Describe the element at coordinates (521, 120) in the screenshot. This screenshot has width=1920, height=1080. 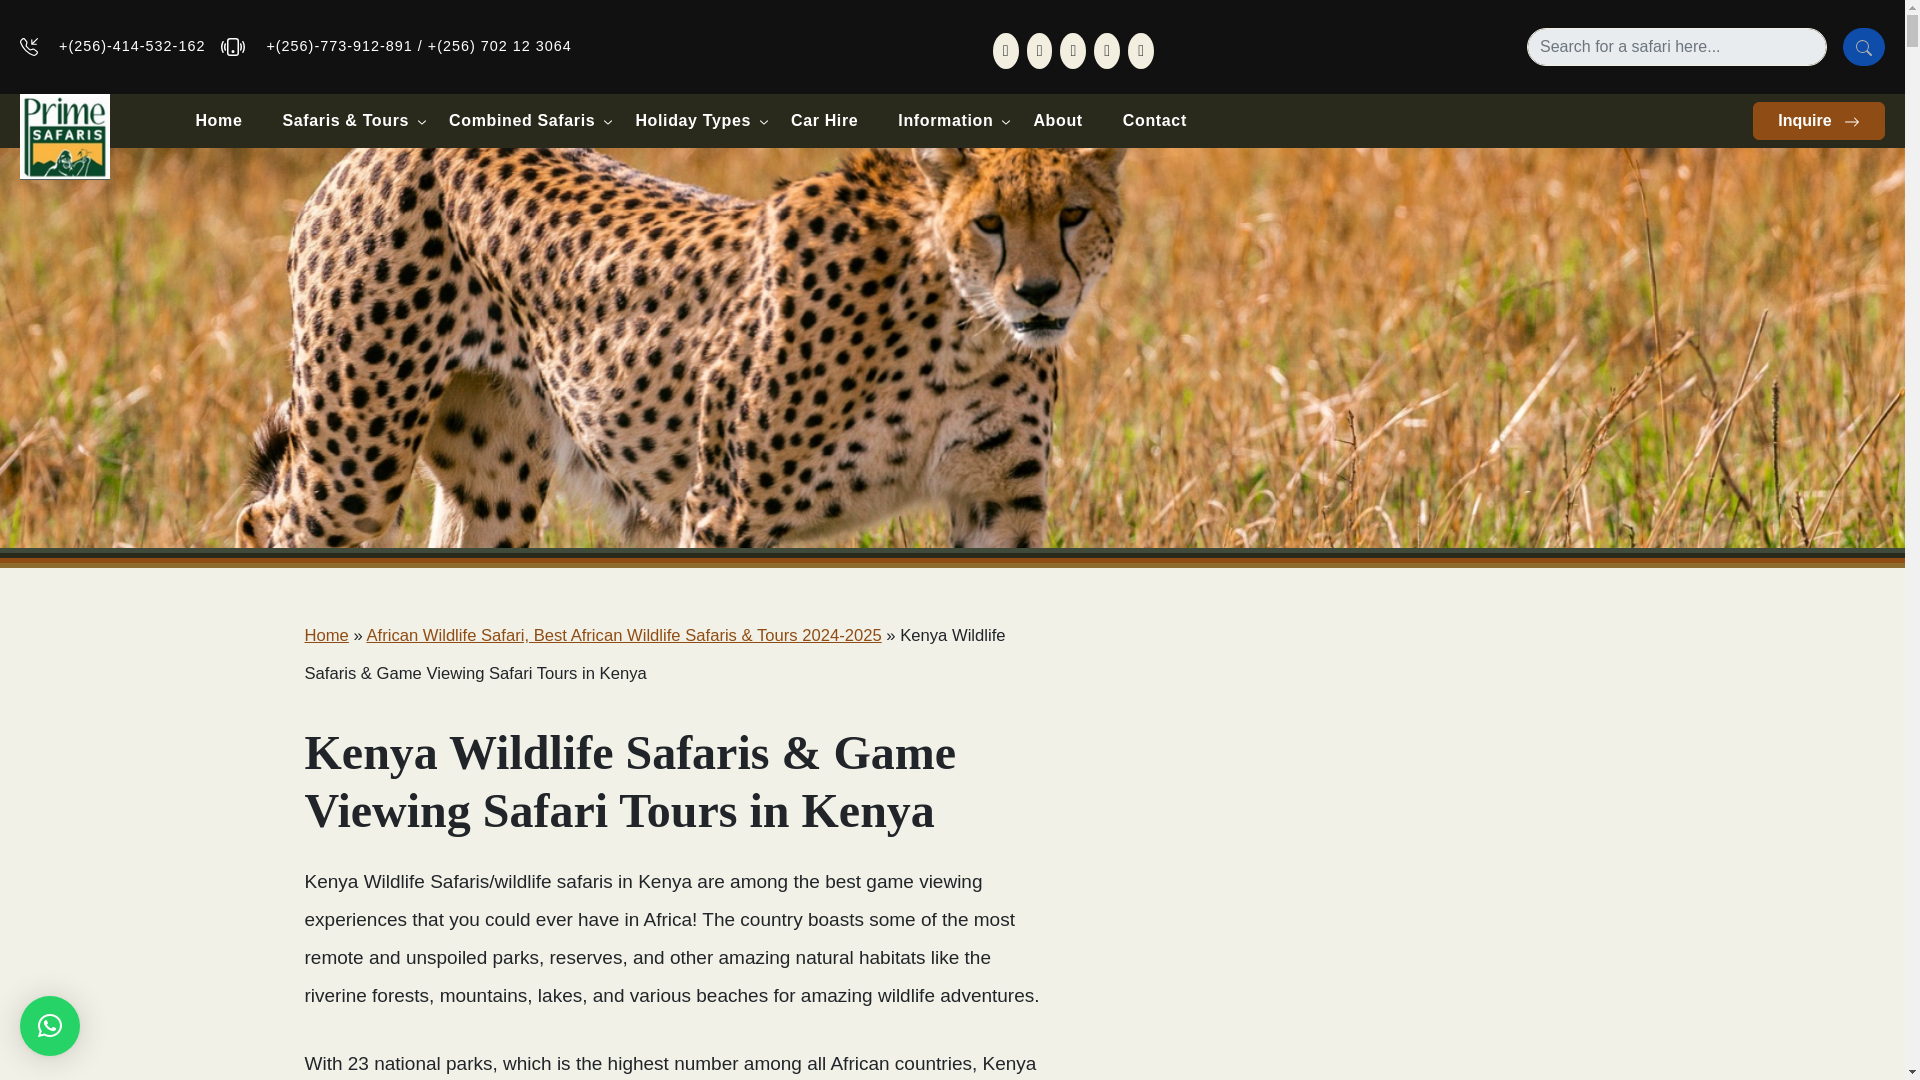
I see `Combined Safaris` at that location.